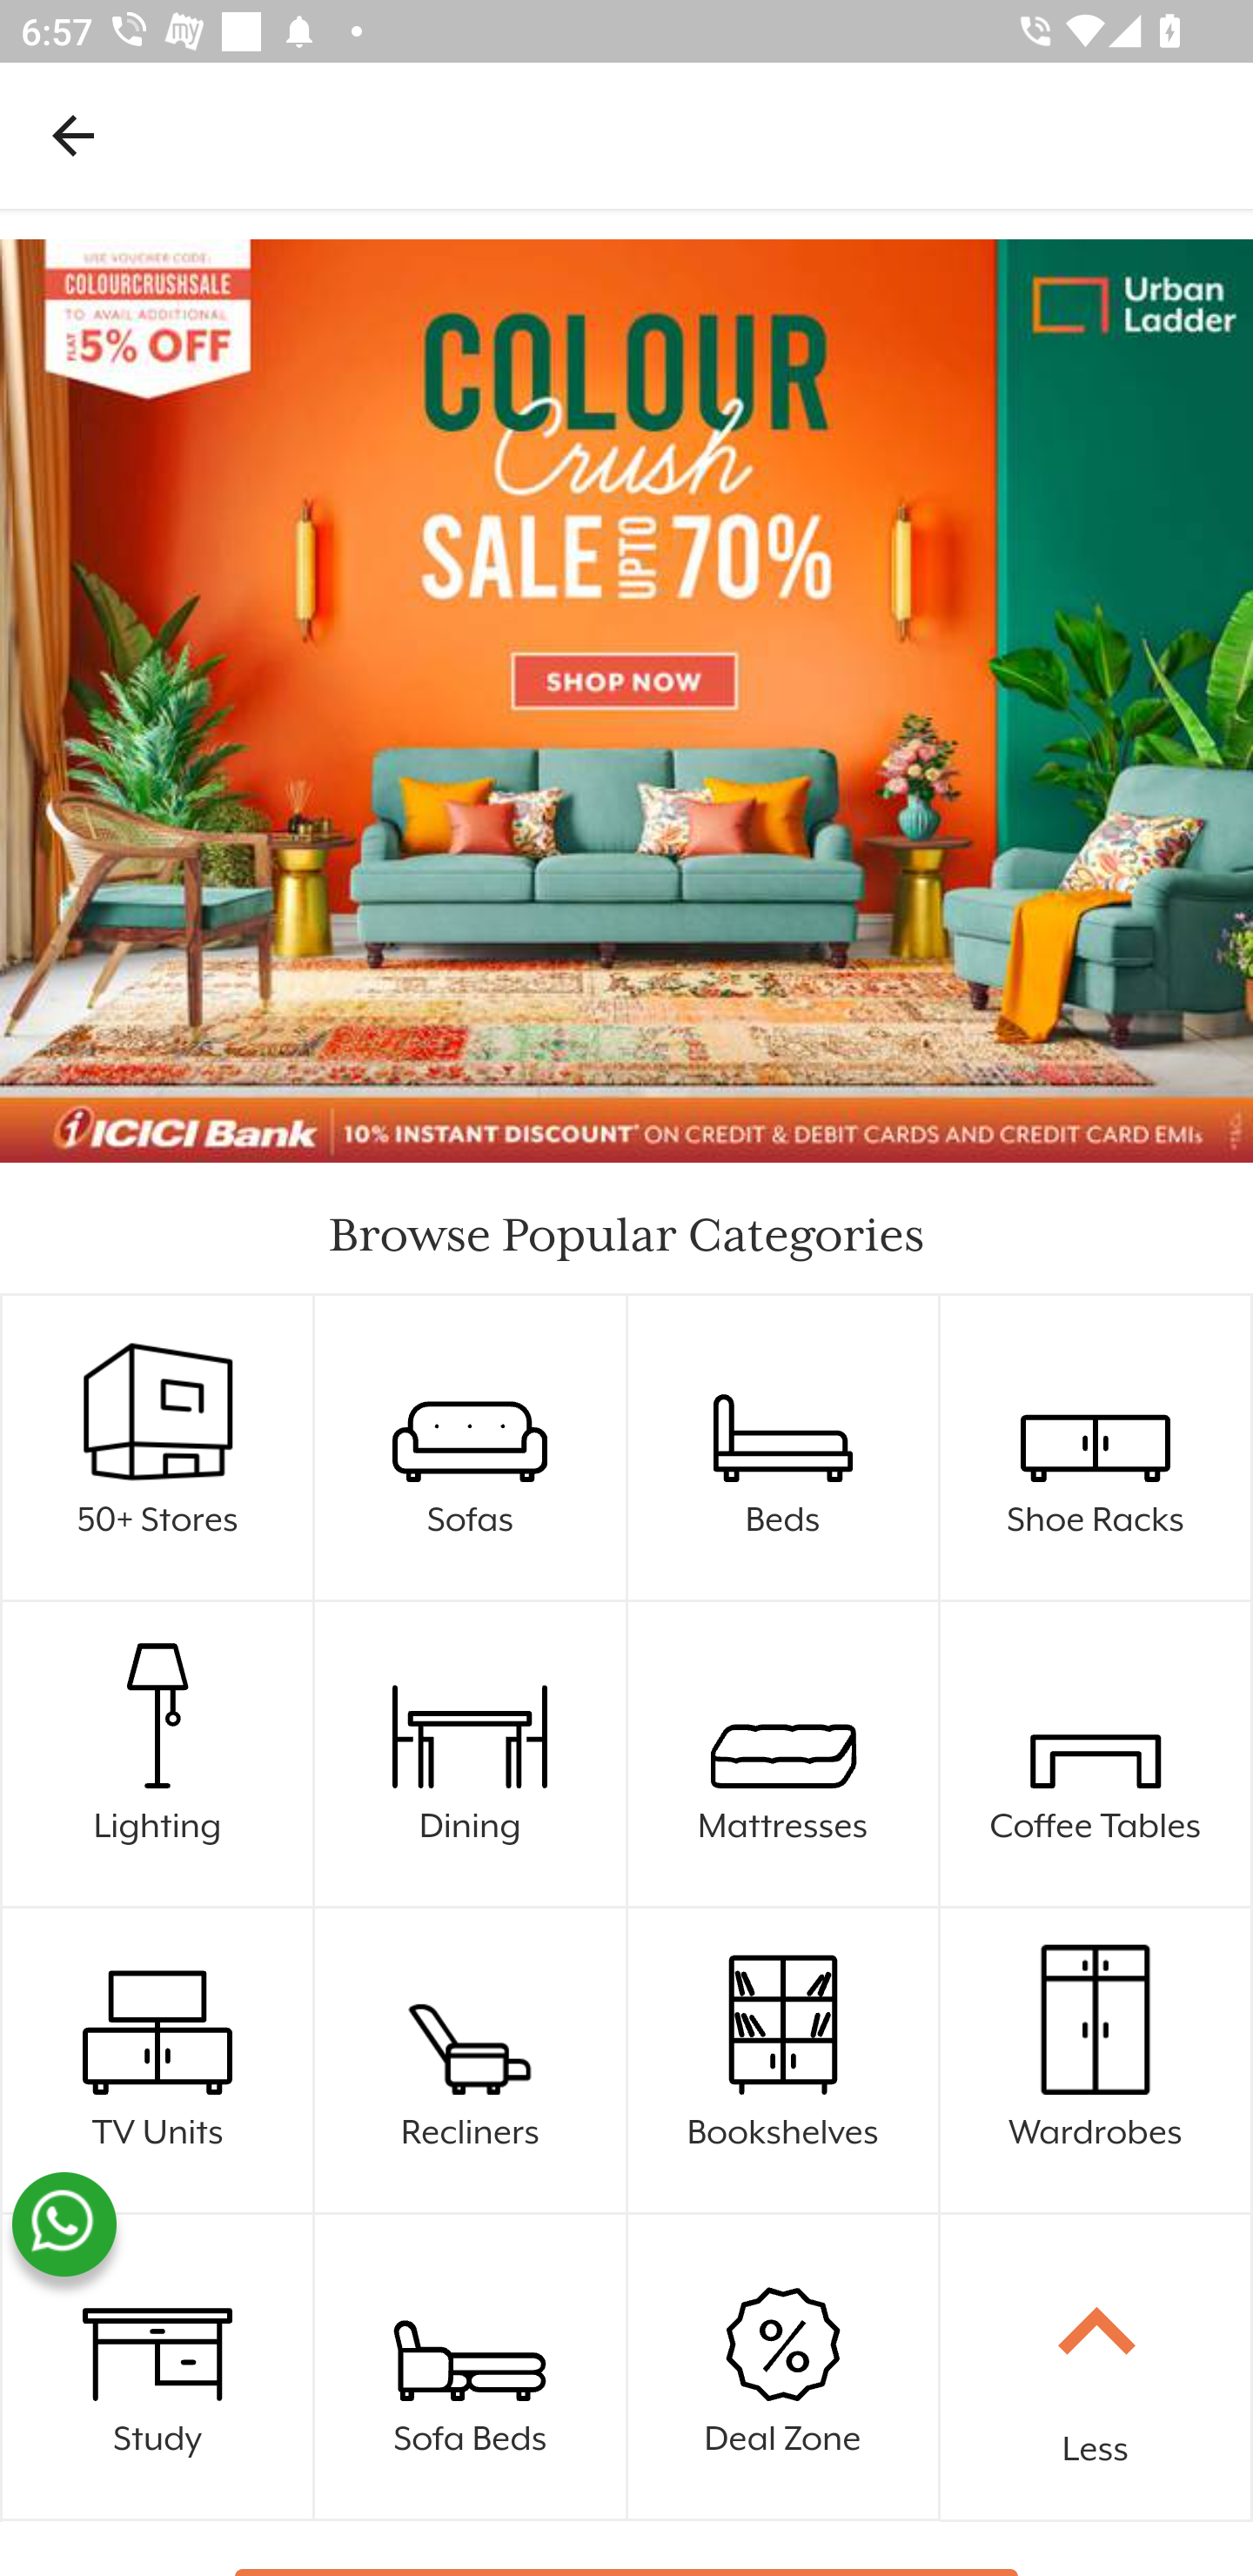  Describe the element at coordinates (784, 1448) in the screenshot. I see `Beds` at that location.